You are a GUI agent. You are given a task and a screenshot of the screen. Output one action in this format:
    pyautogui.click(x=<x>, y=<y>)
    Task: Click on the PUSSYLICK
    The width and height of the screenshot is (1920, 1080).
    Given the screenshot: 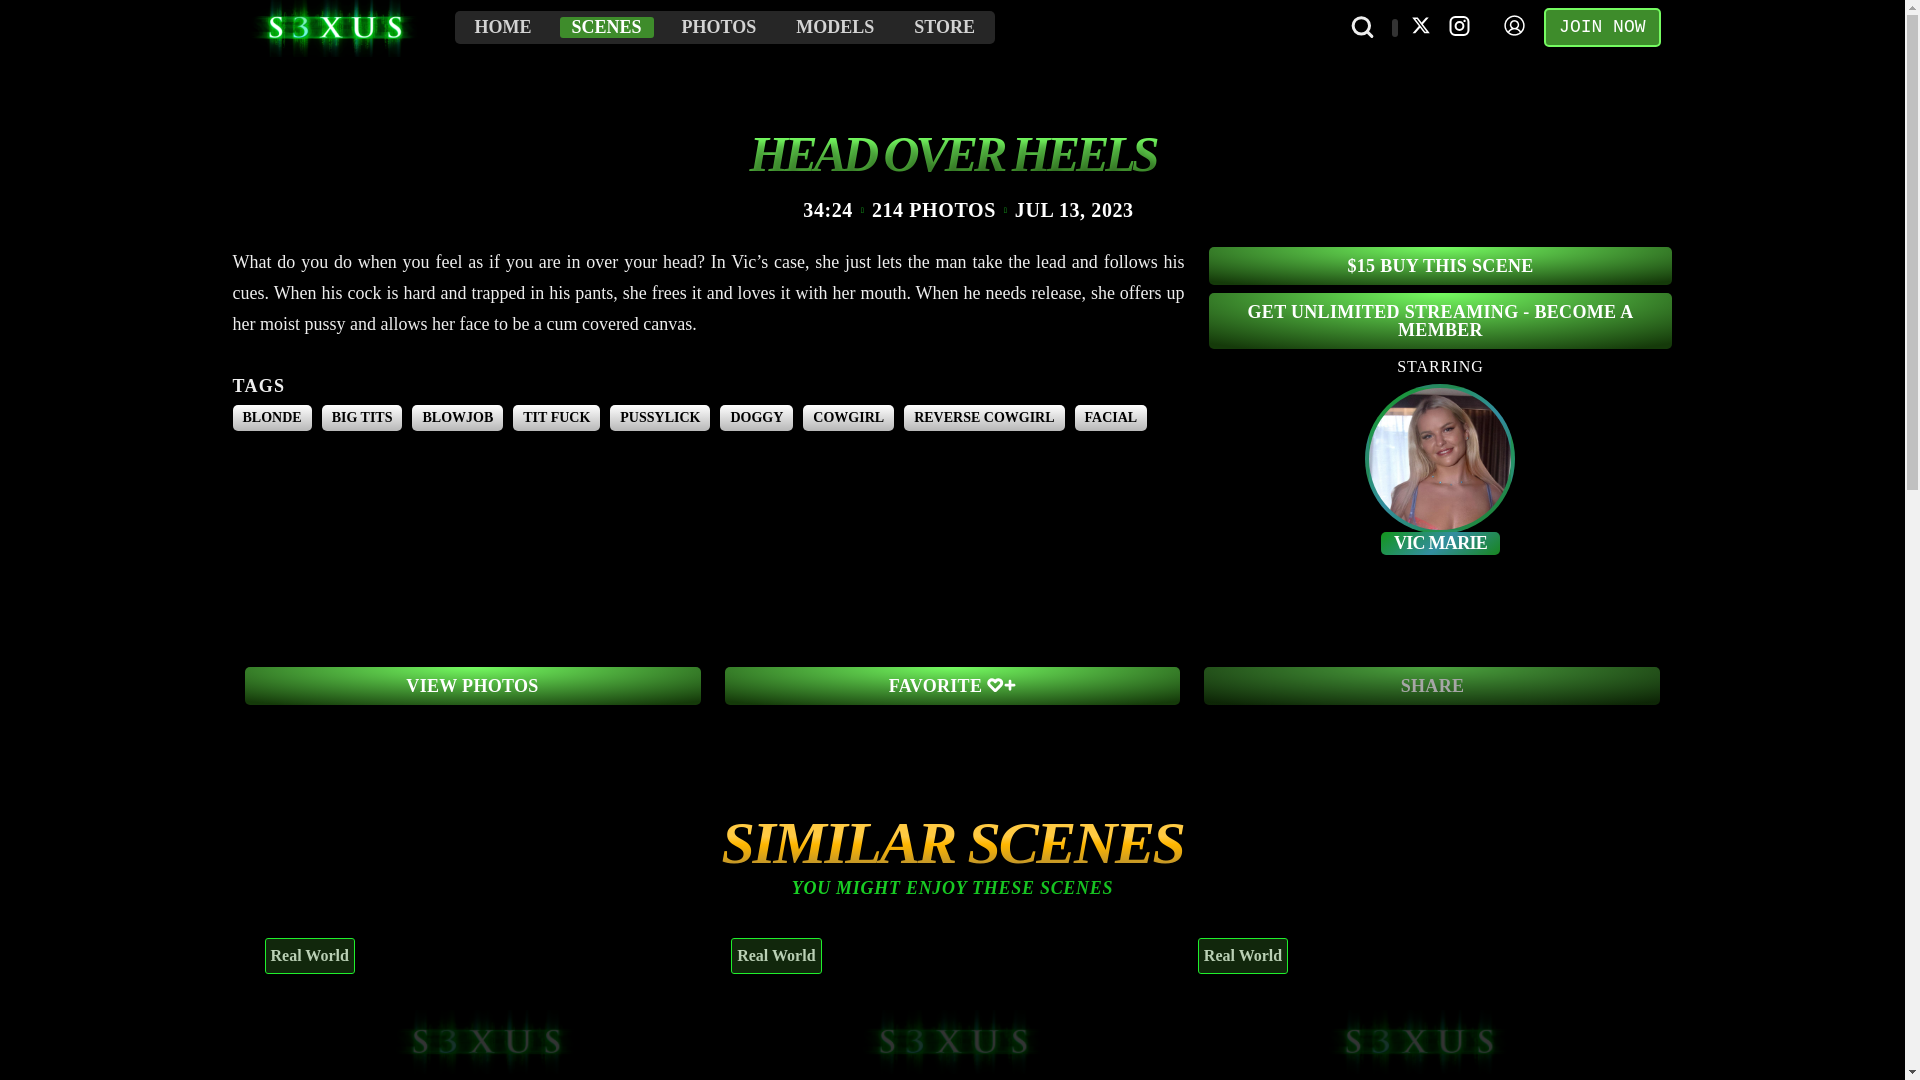 What is the action you would take?
    pyautogui.click(x=660, y=418)
    